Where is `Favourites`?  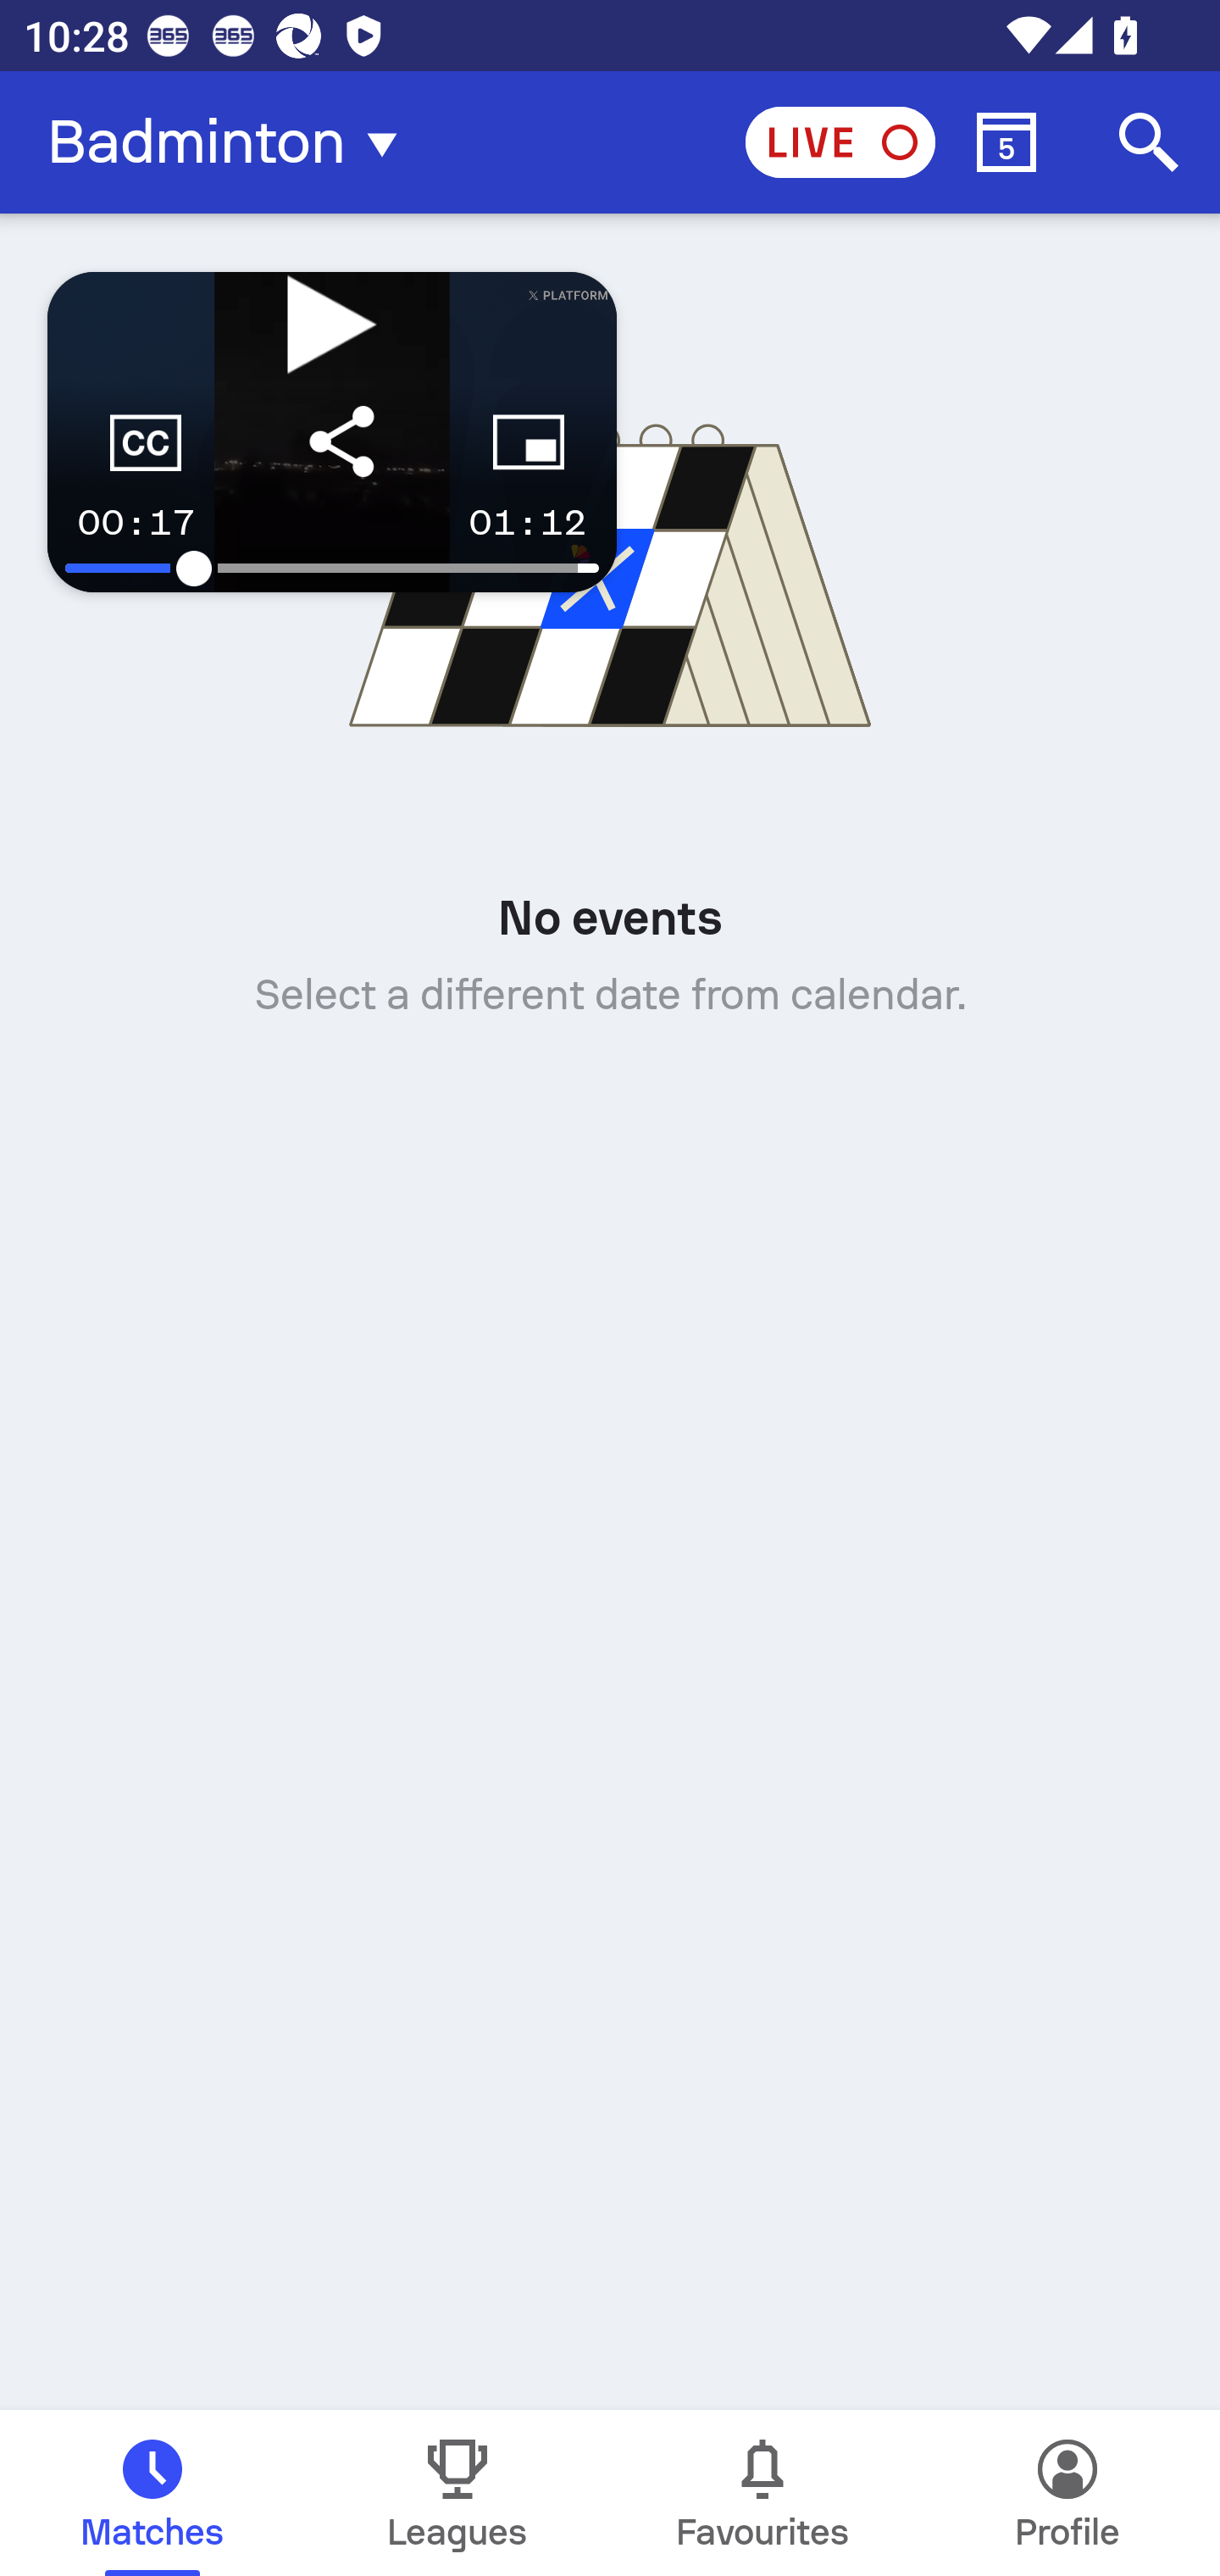 Favourites is located at coordinates (762, 2493).